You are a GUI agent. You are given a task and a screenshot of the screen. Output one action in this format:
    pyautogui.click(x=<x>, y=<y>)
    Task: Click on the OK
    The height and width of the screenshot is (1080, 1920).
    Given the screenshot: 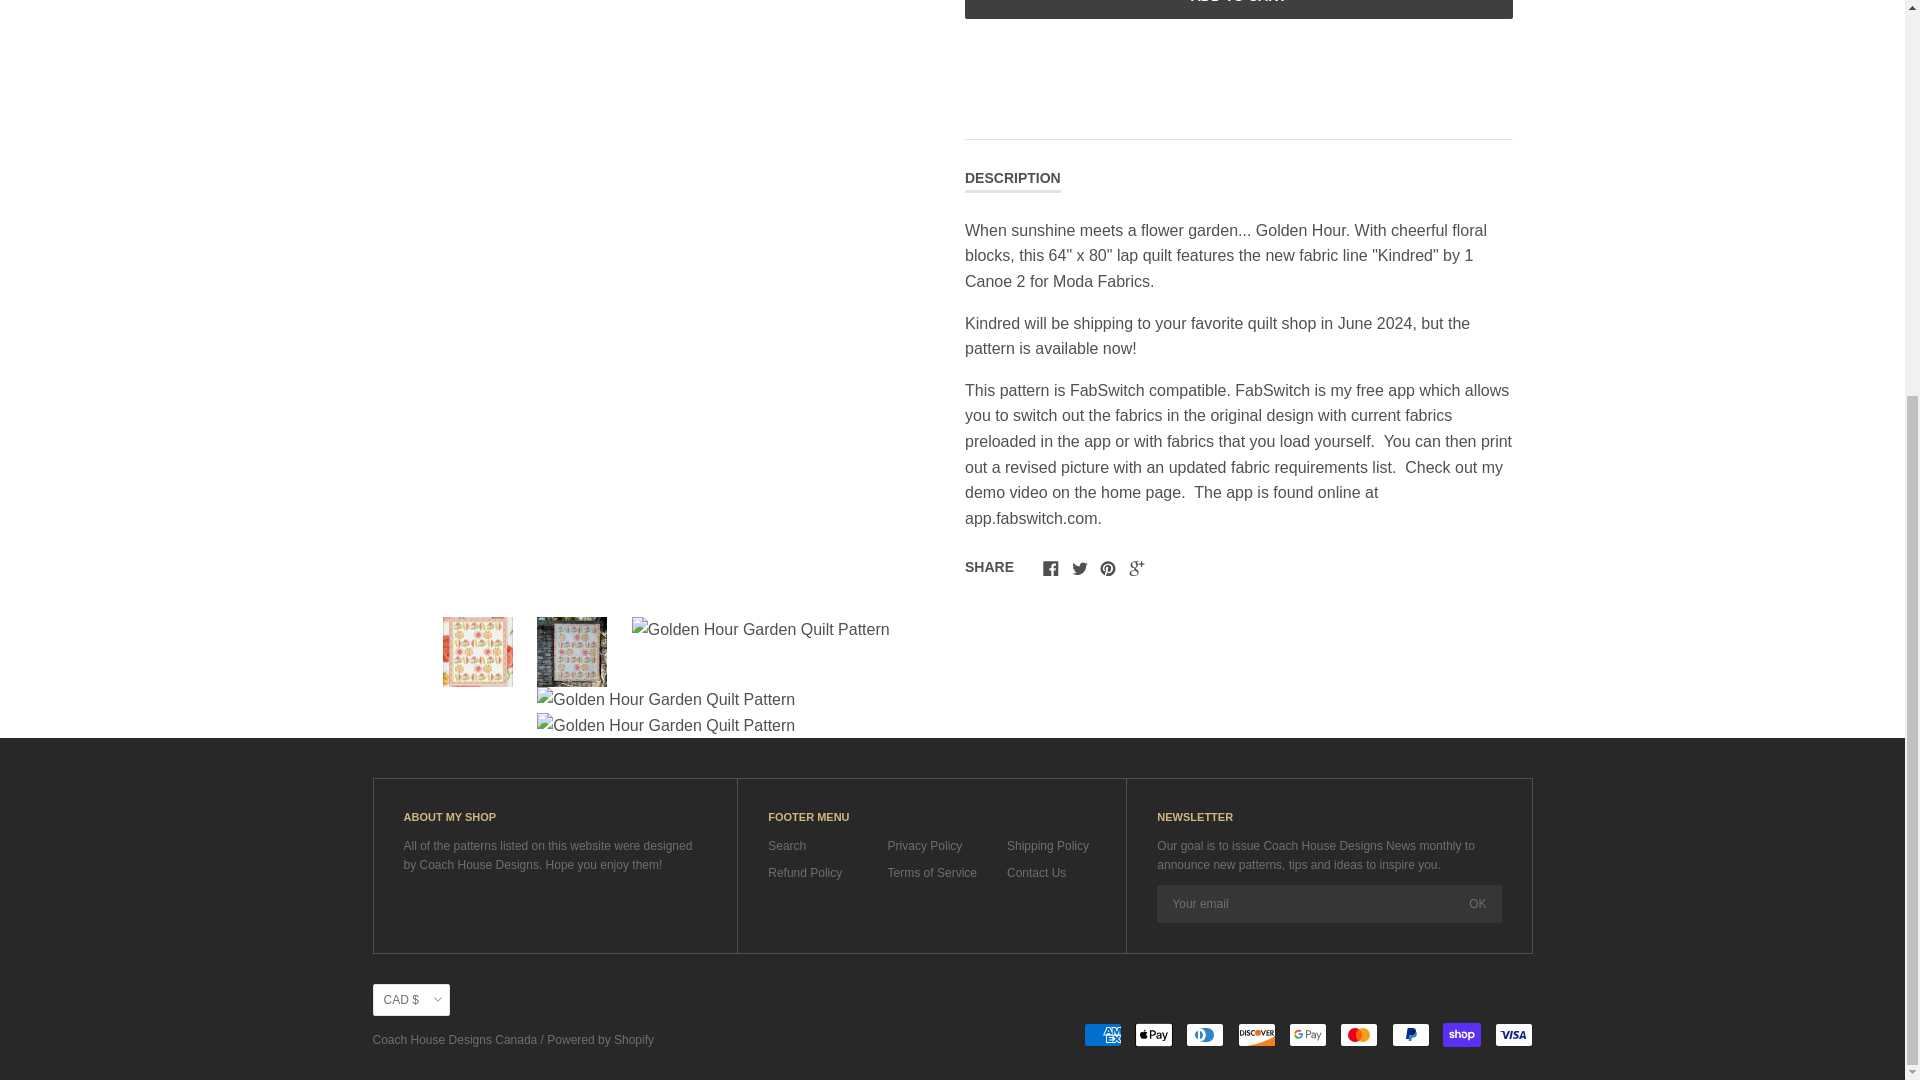 What is the action you would take?
    pyautogui.click(x=1477, y=904)
    